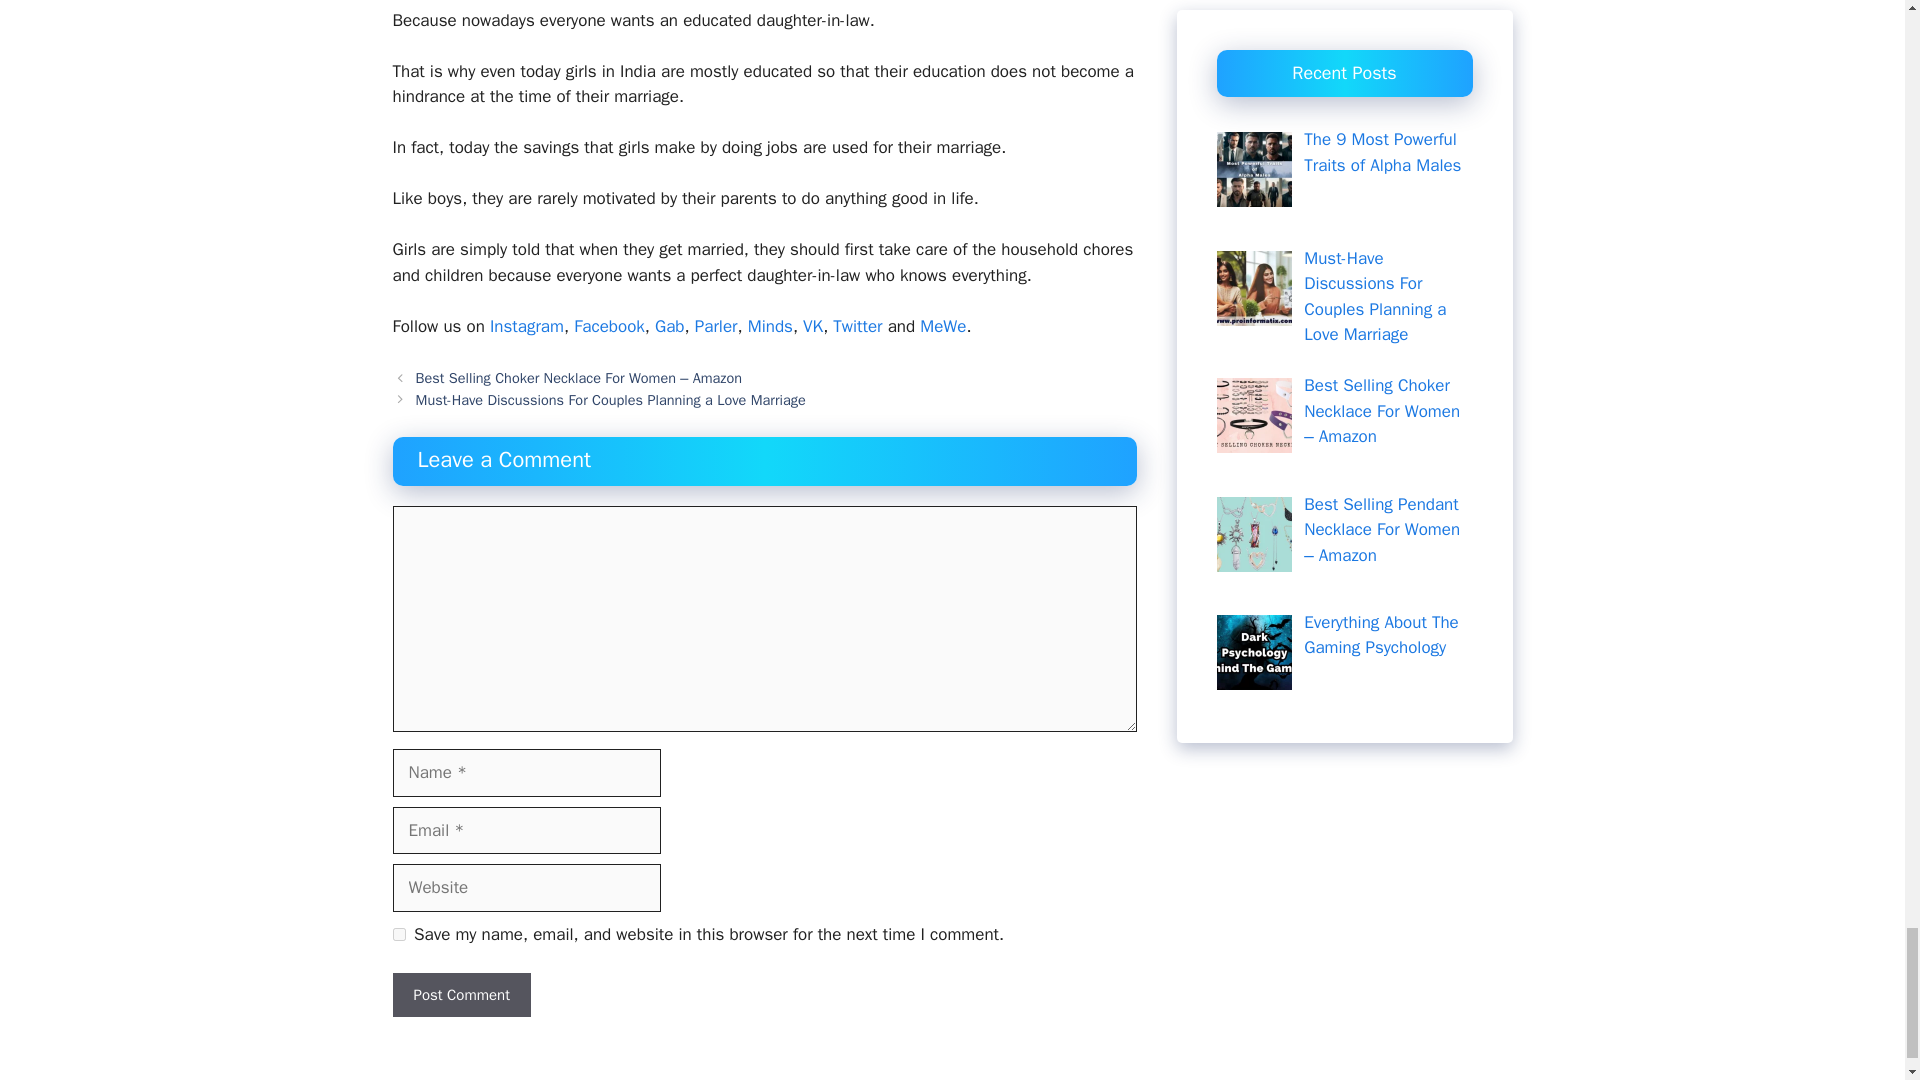 The width and height of the screenshot is (1920, 1080). Describe the element at coordinates (942, 326) in the screenshot. I see `MeWe` at that location.